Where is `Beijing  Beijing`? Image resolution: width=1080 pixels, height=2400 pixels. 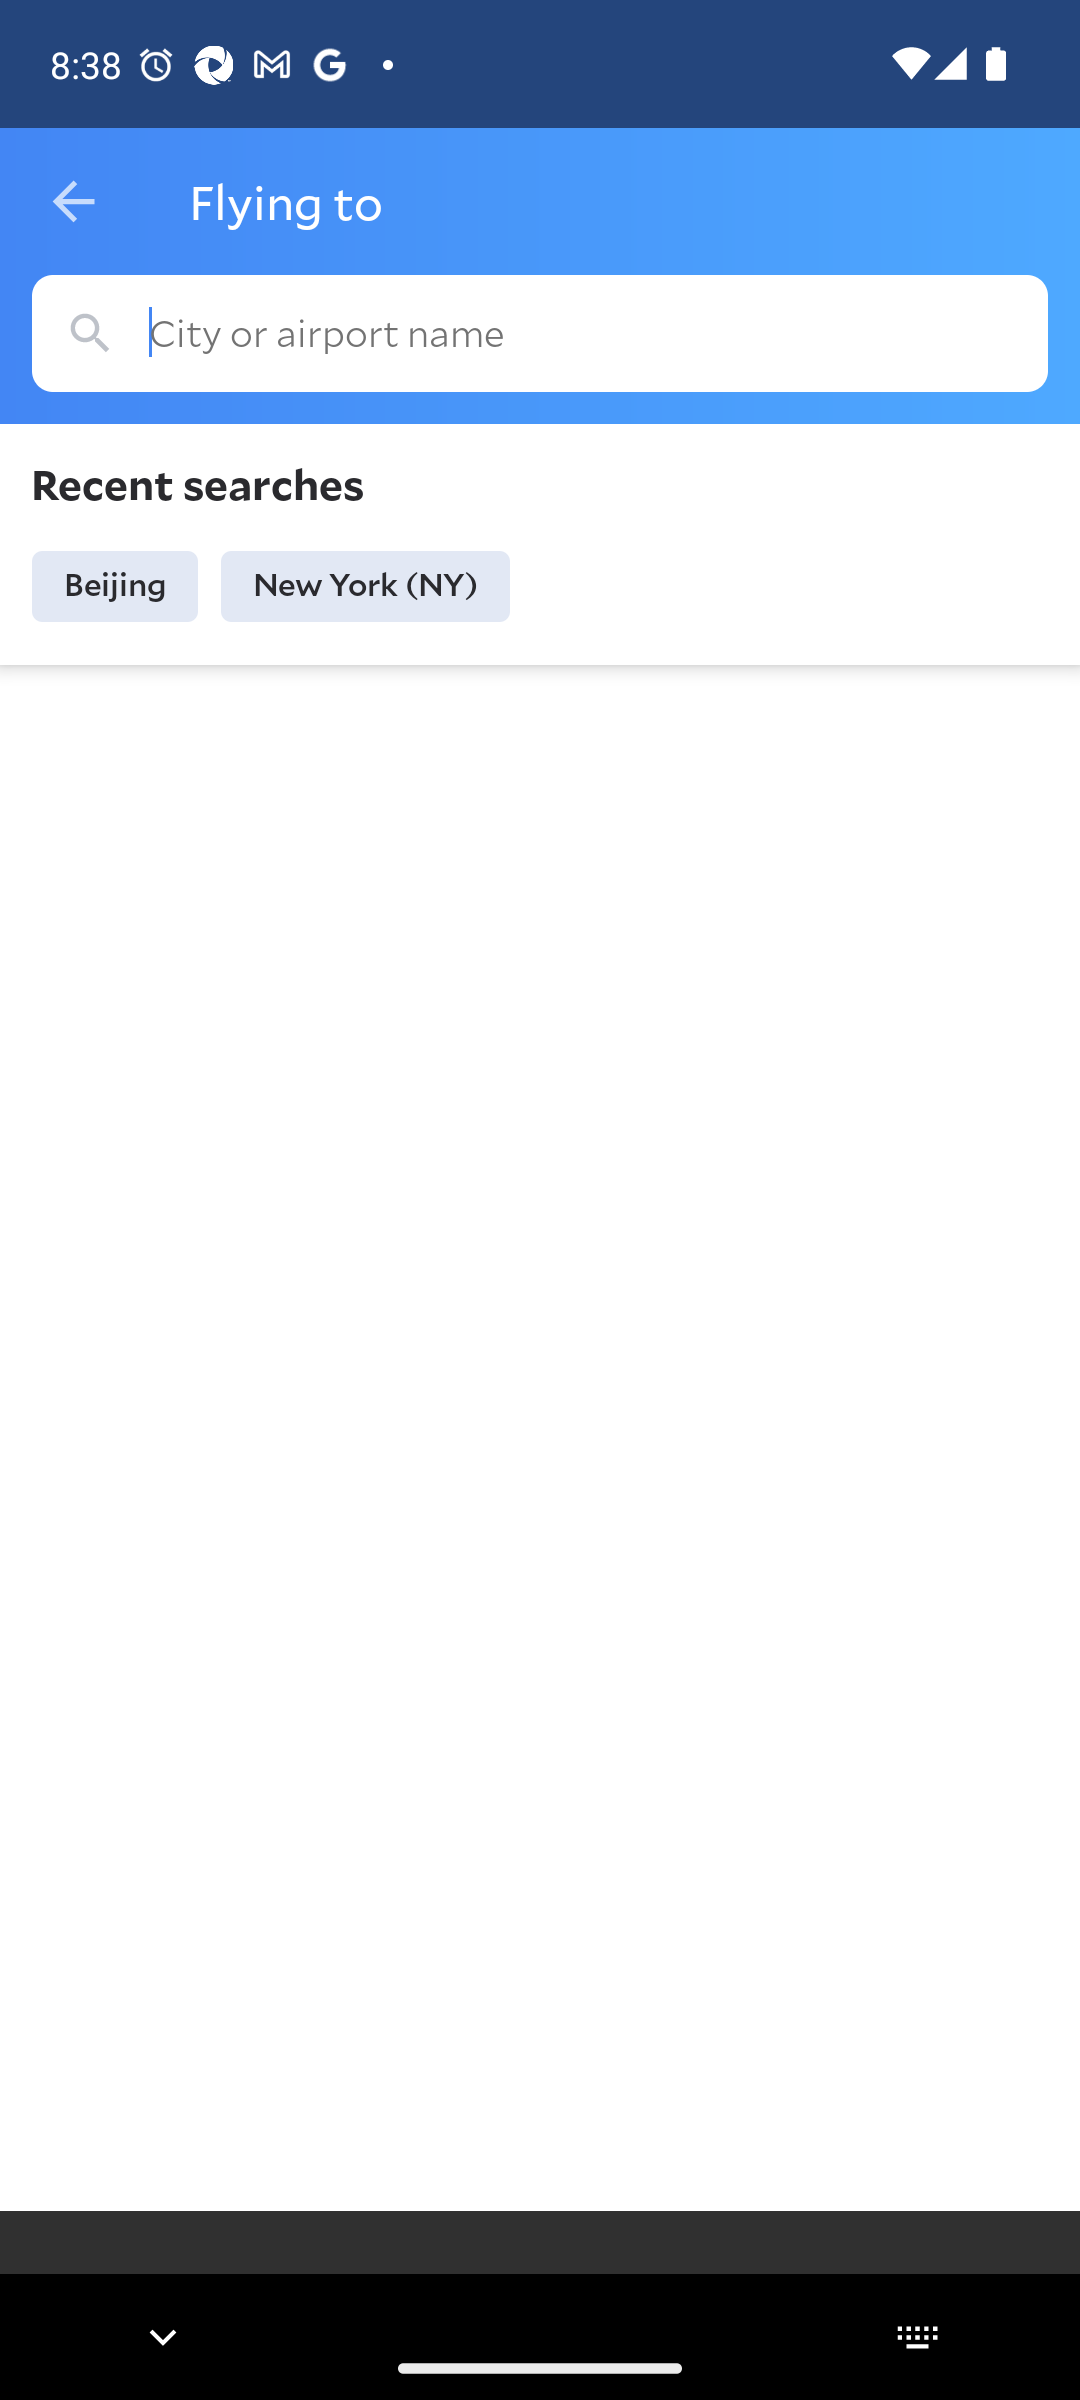
Beijing  Beijing is located at coordinates (114, 586).